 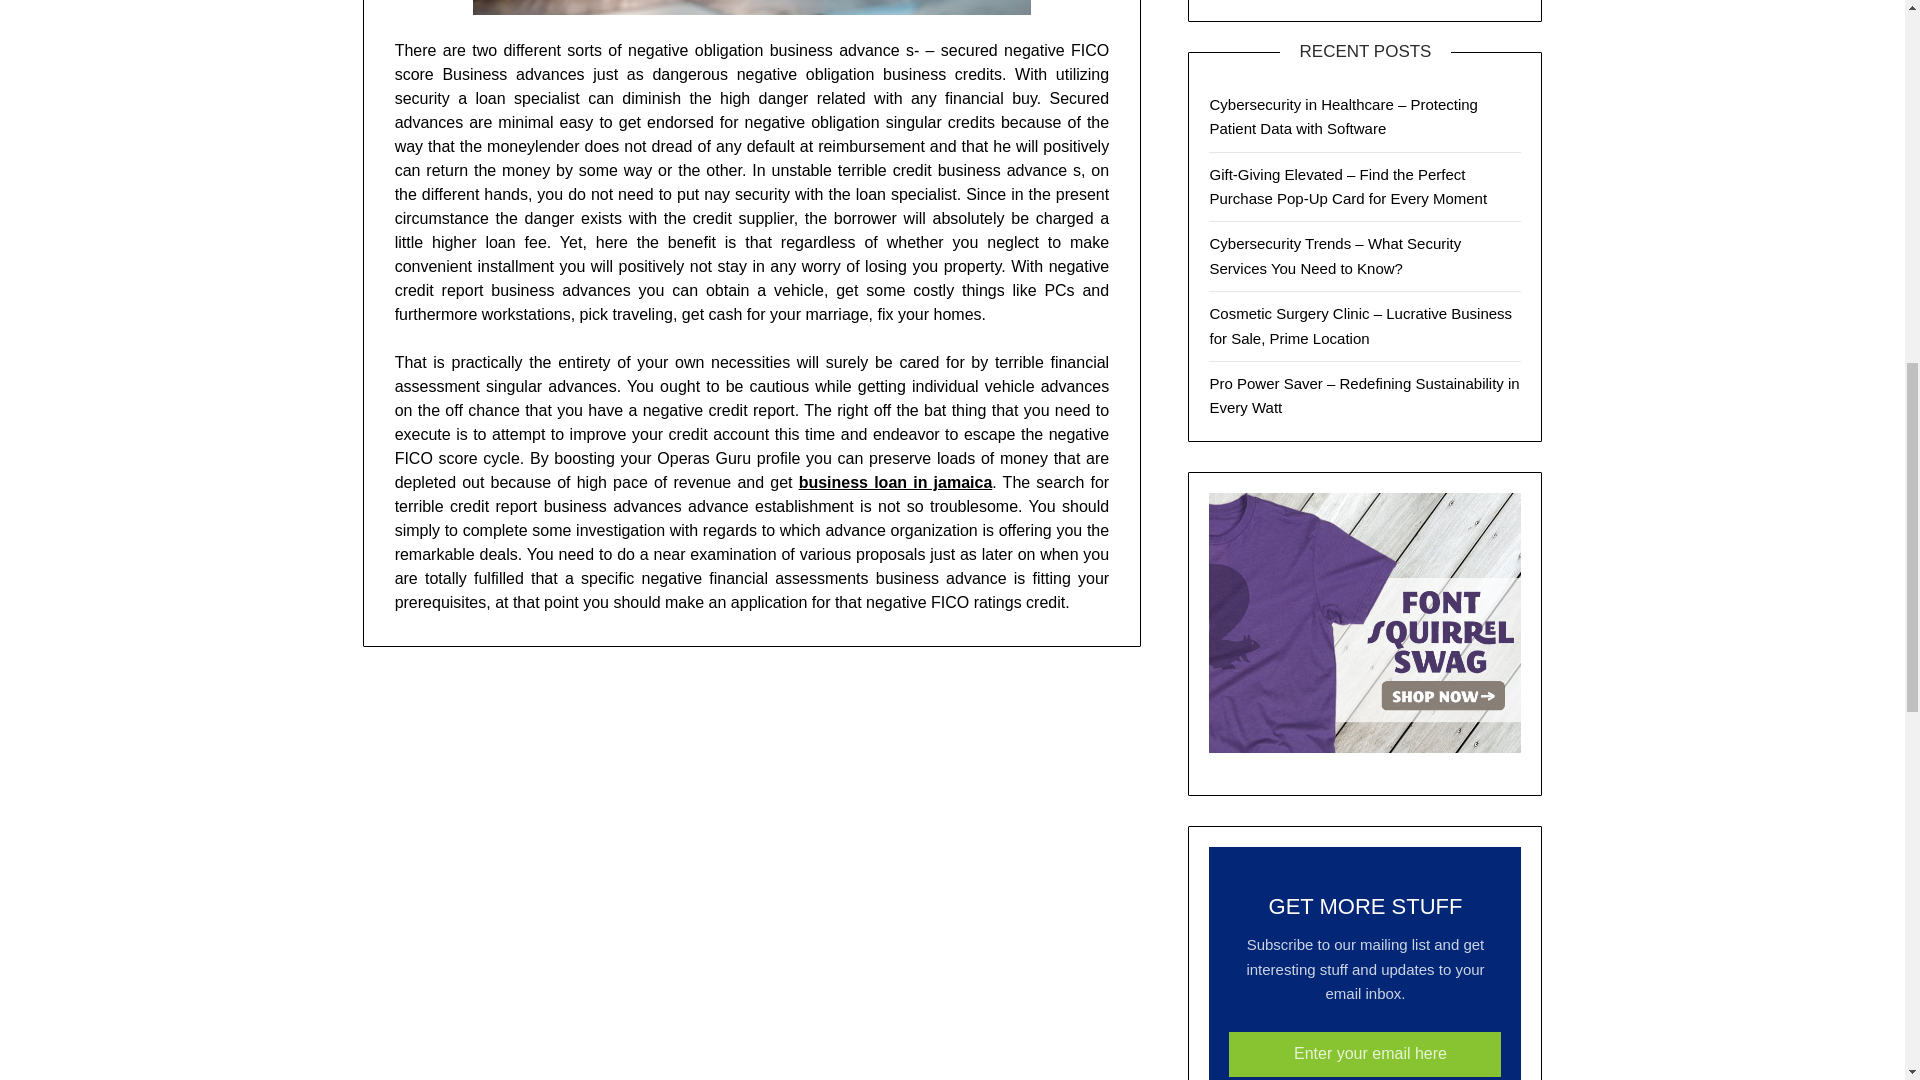 What do you see at coordinates (895, 482) in the screenshot?
I see `business loan in jamaica` at bounding box center [895, 482].